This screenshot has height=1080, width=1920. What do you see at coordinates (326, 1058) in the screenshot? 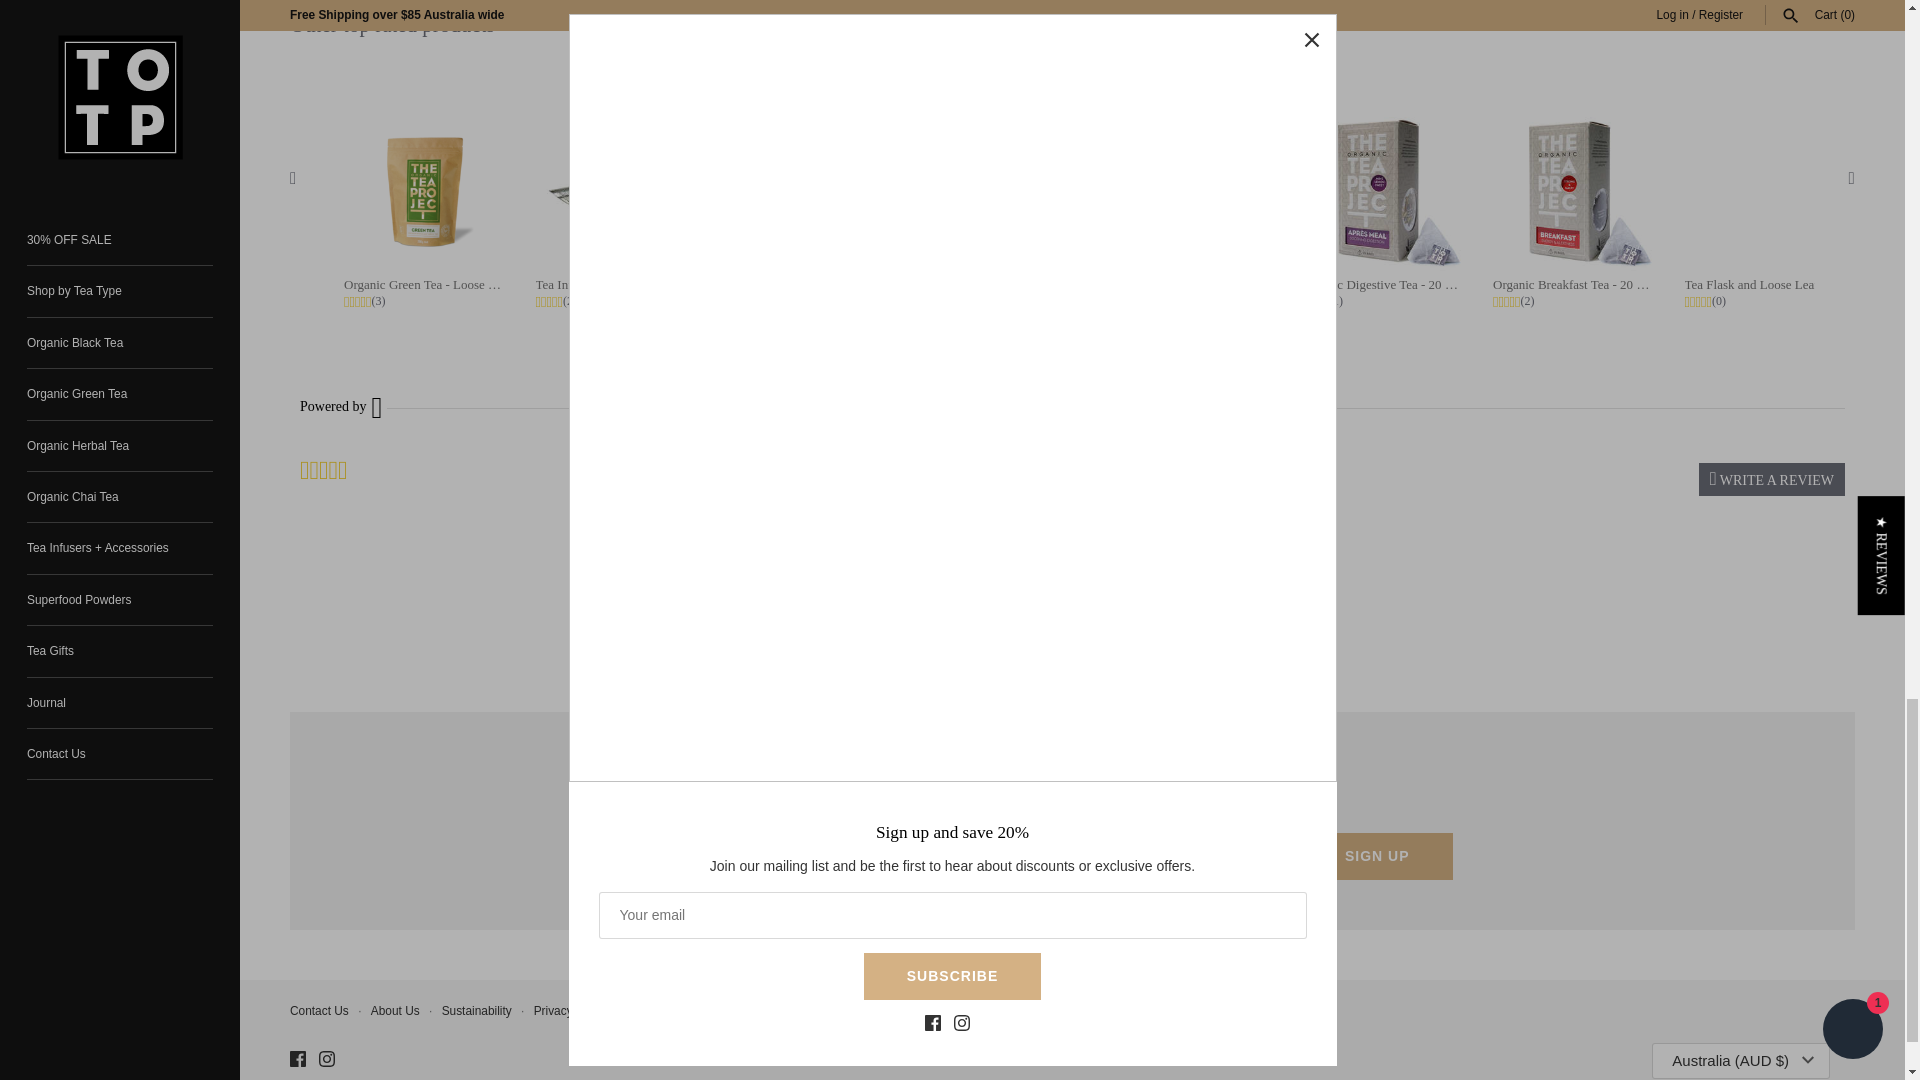
I see `Instagram` at bounding box center [326, 1058].